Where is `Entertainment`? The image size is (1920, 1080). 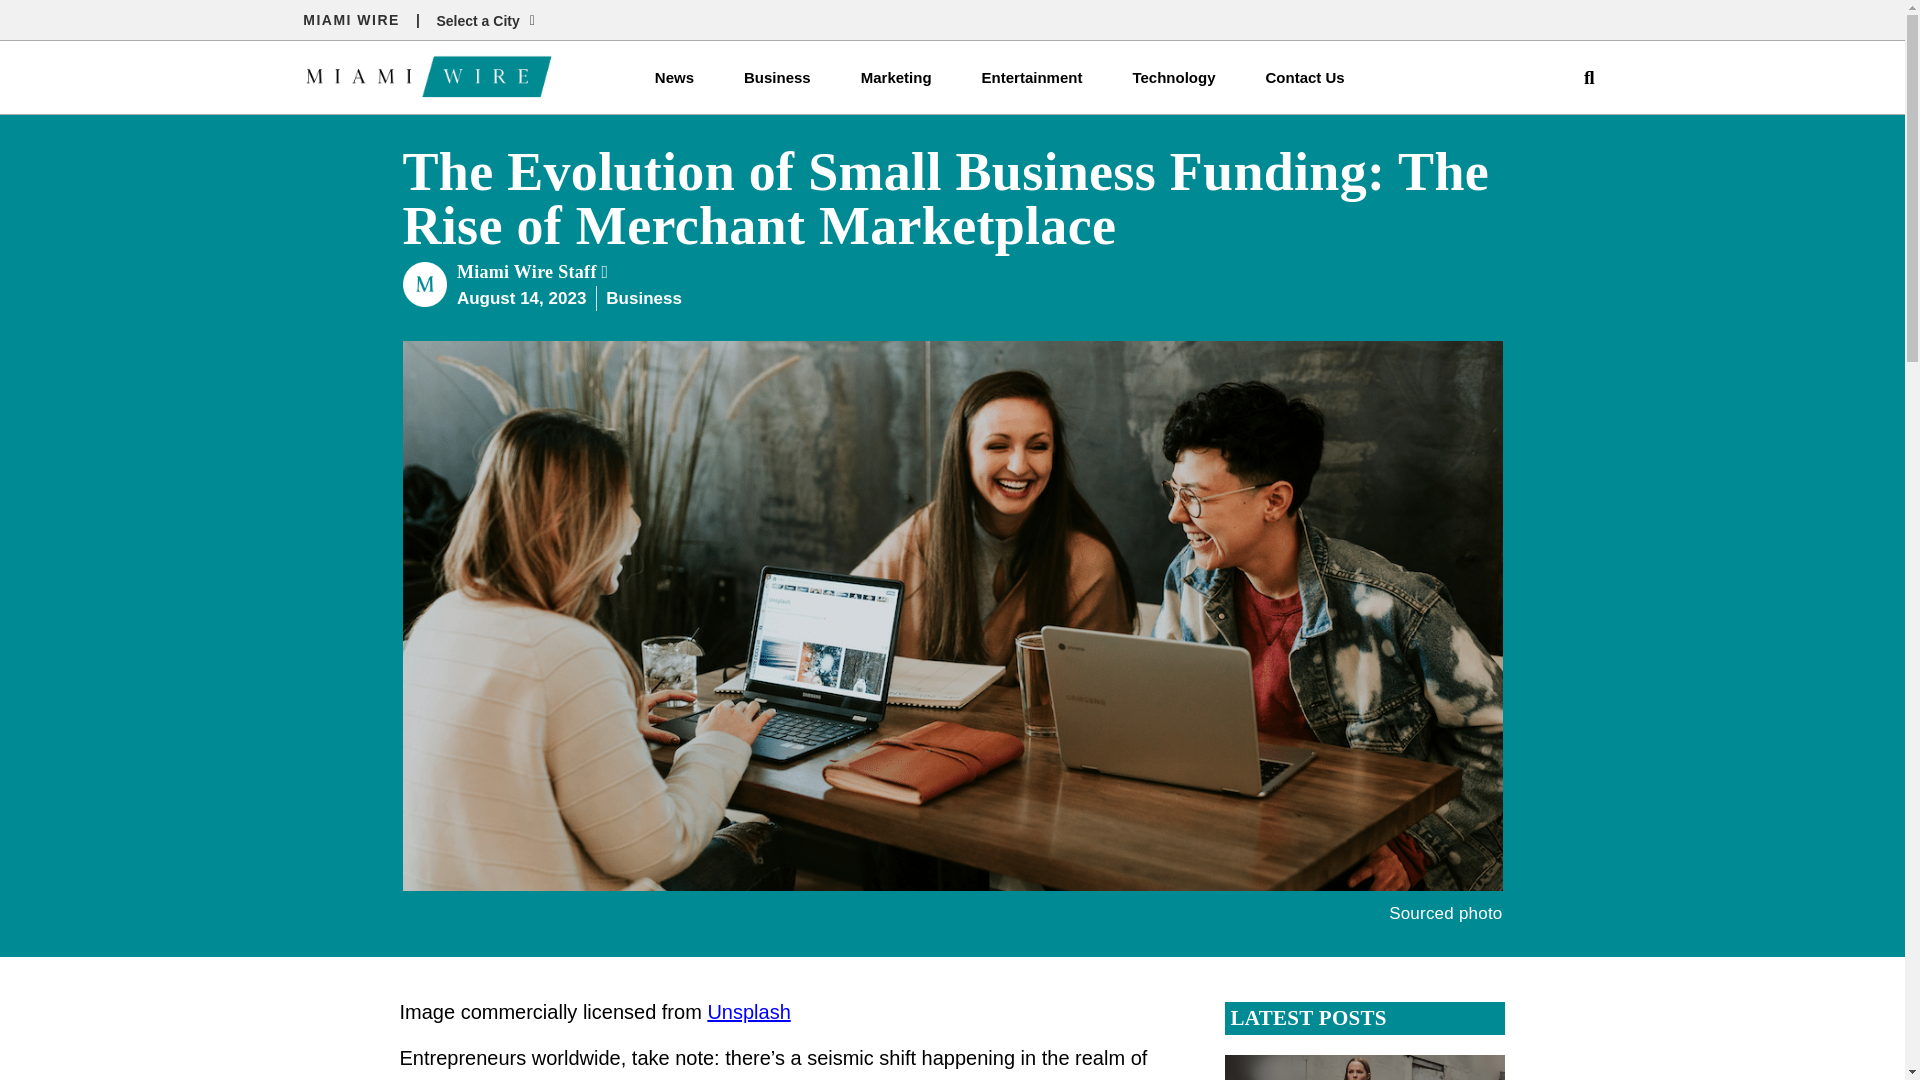 Entertainment is located at coordinates (1032, 78).